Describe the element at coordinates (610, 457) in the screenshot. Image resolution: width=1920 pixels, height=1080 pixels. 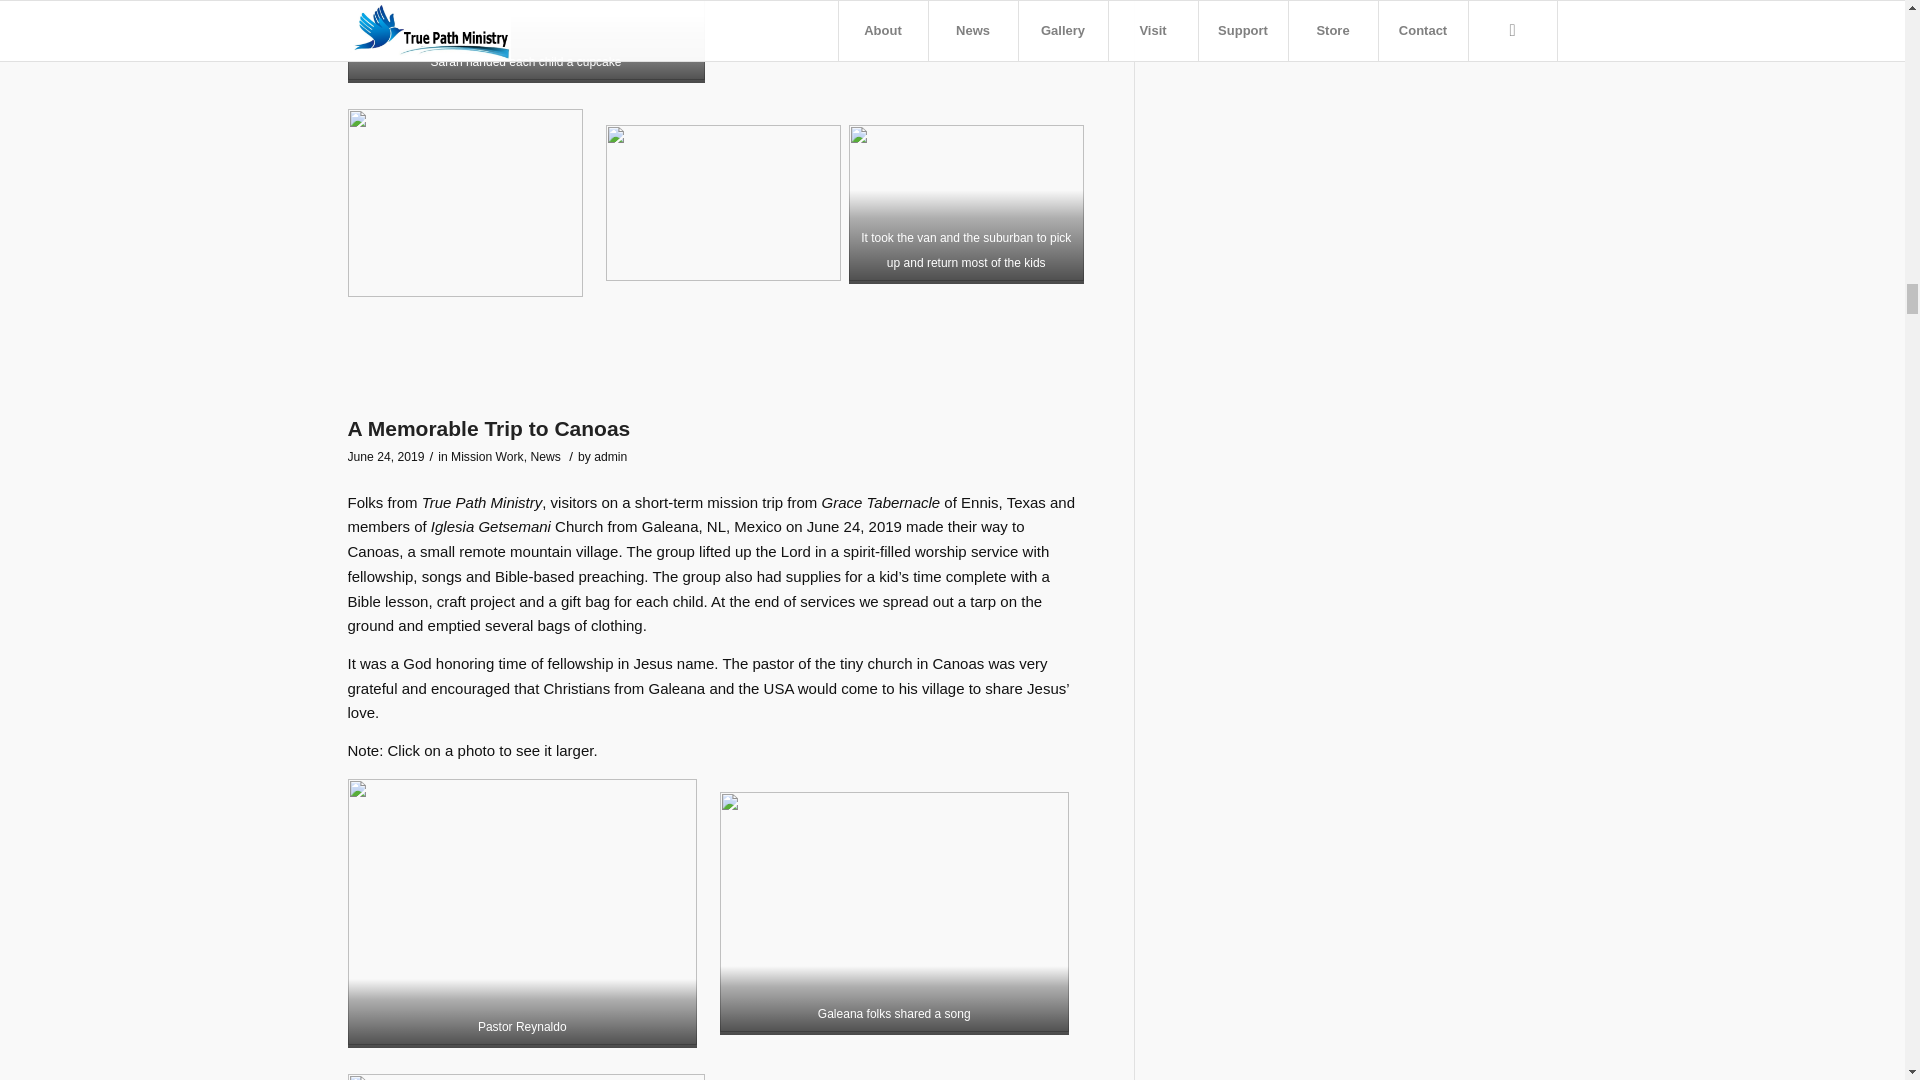
I see `admin` at that location.